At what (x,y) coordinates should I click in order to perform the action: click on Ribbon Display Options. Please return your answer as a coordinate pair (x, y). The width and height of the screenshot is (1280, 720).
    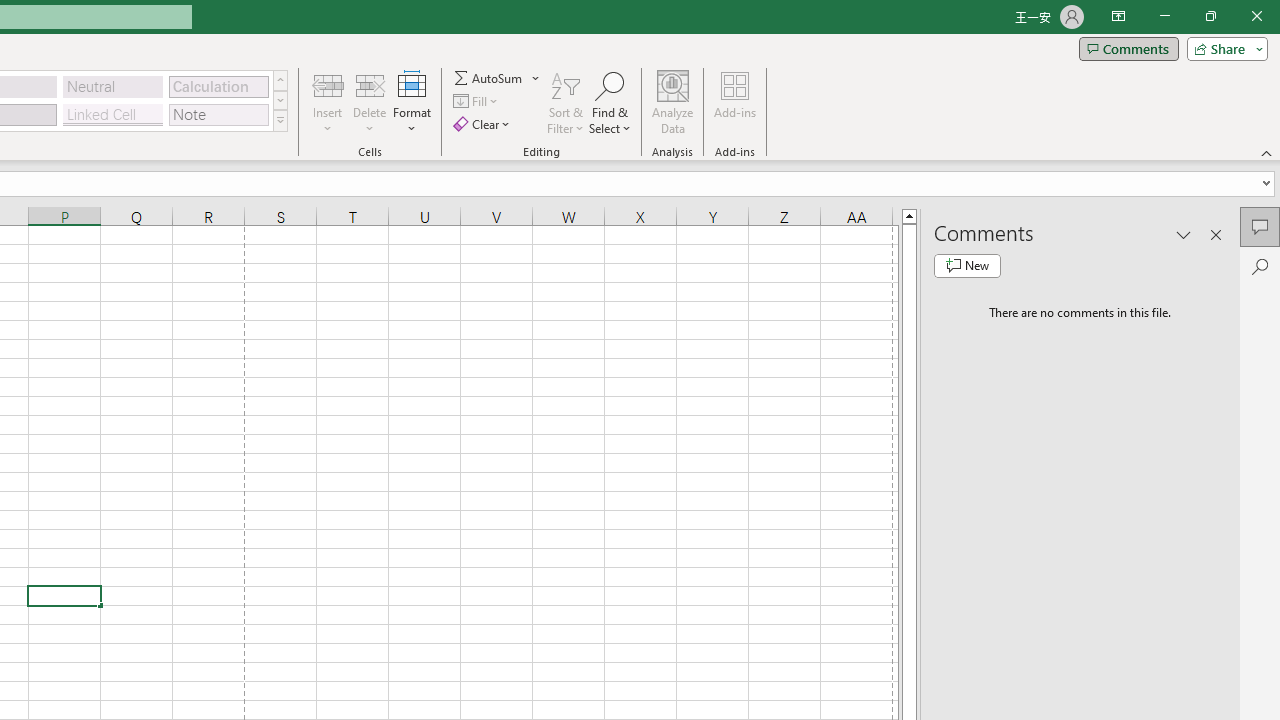
    Looking at the image, I should click on (1118, 16).